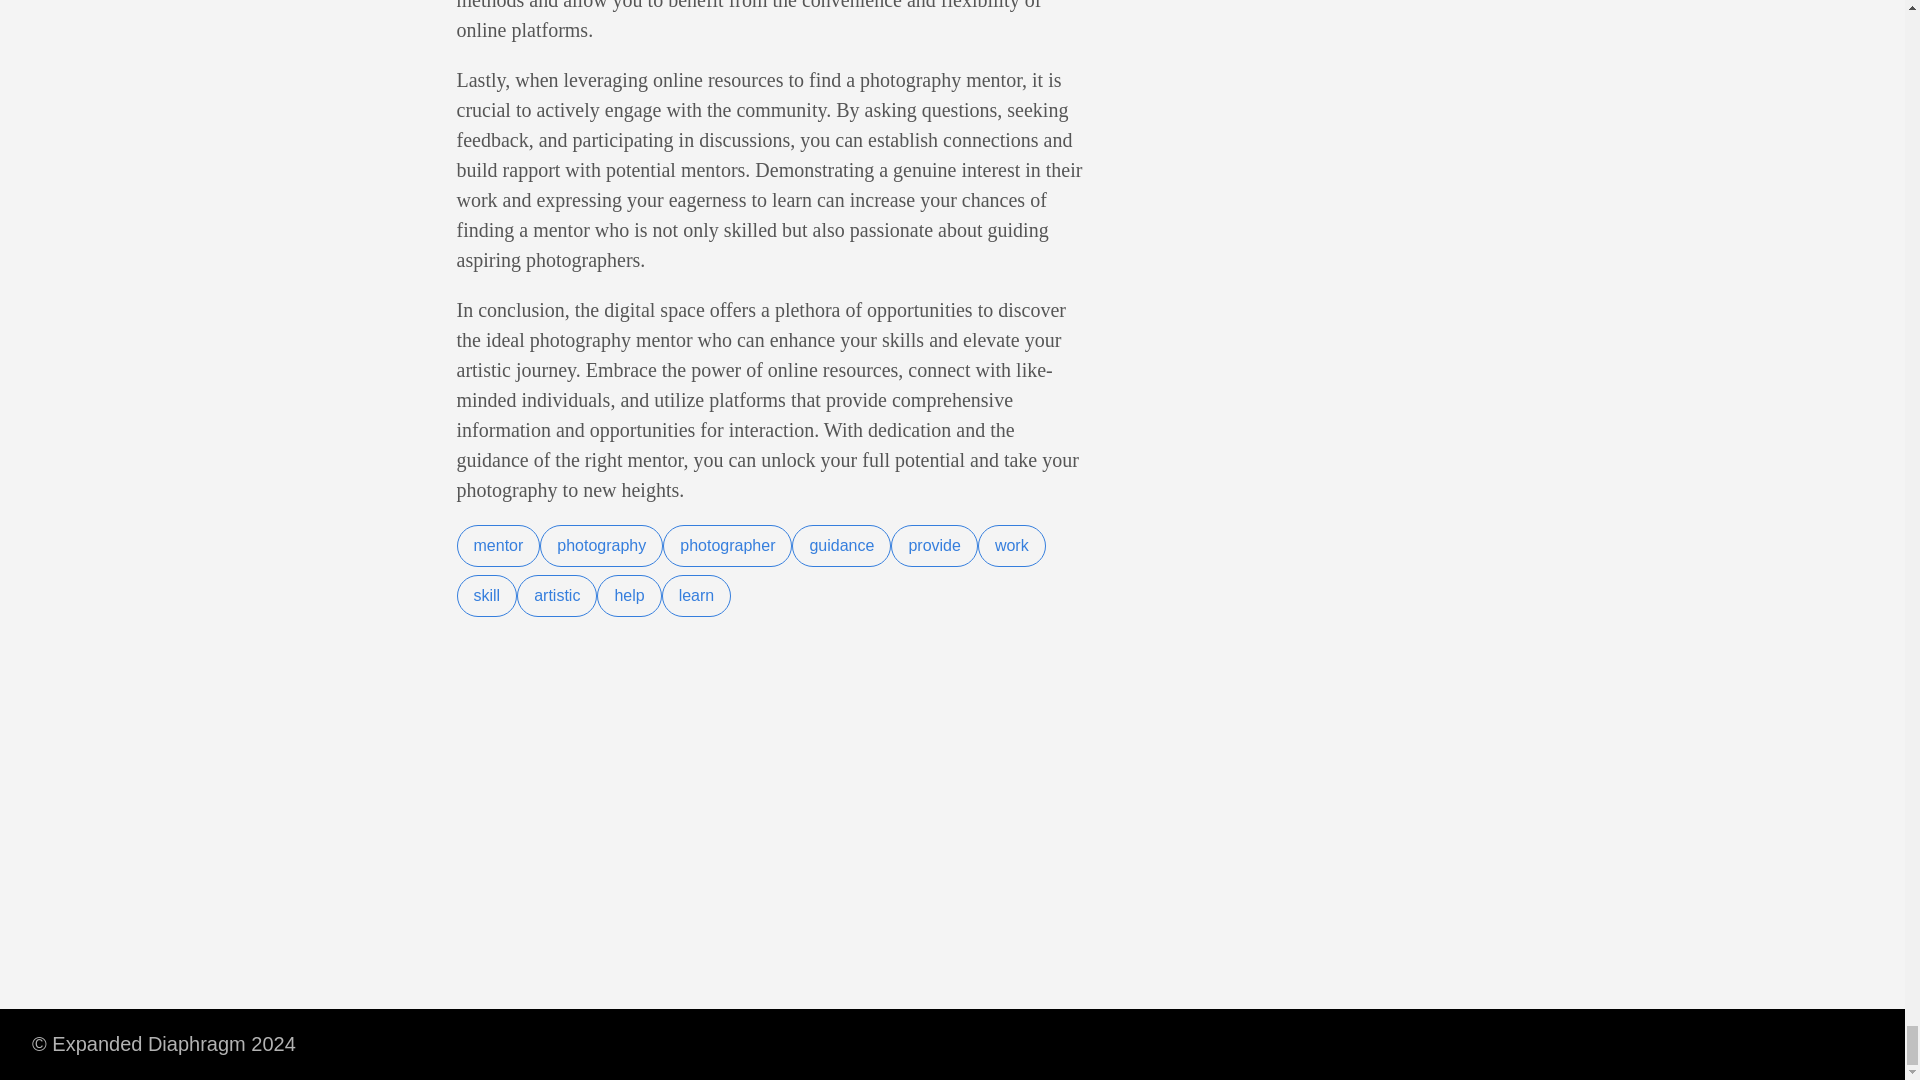 The width and height of the screenshot is (1920, 1080). Describe the element at coordinates (486, 595) in the screenshot. I see `skill` at that location.